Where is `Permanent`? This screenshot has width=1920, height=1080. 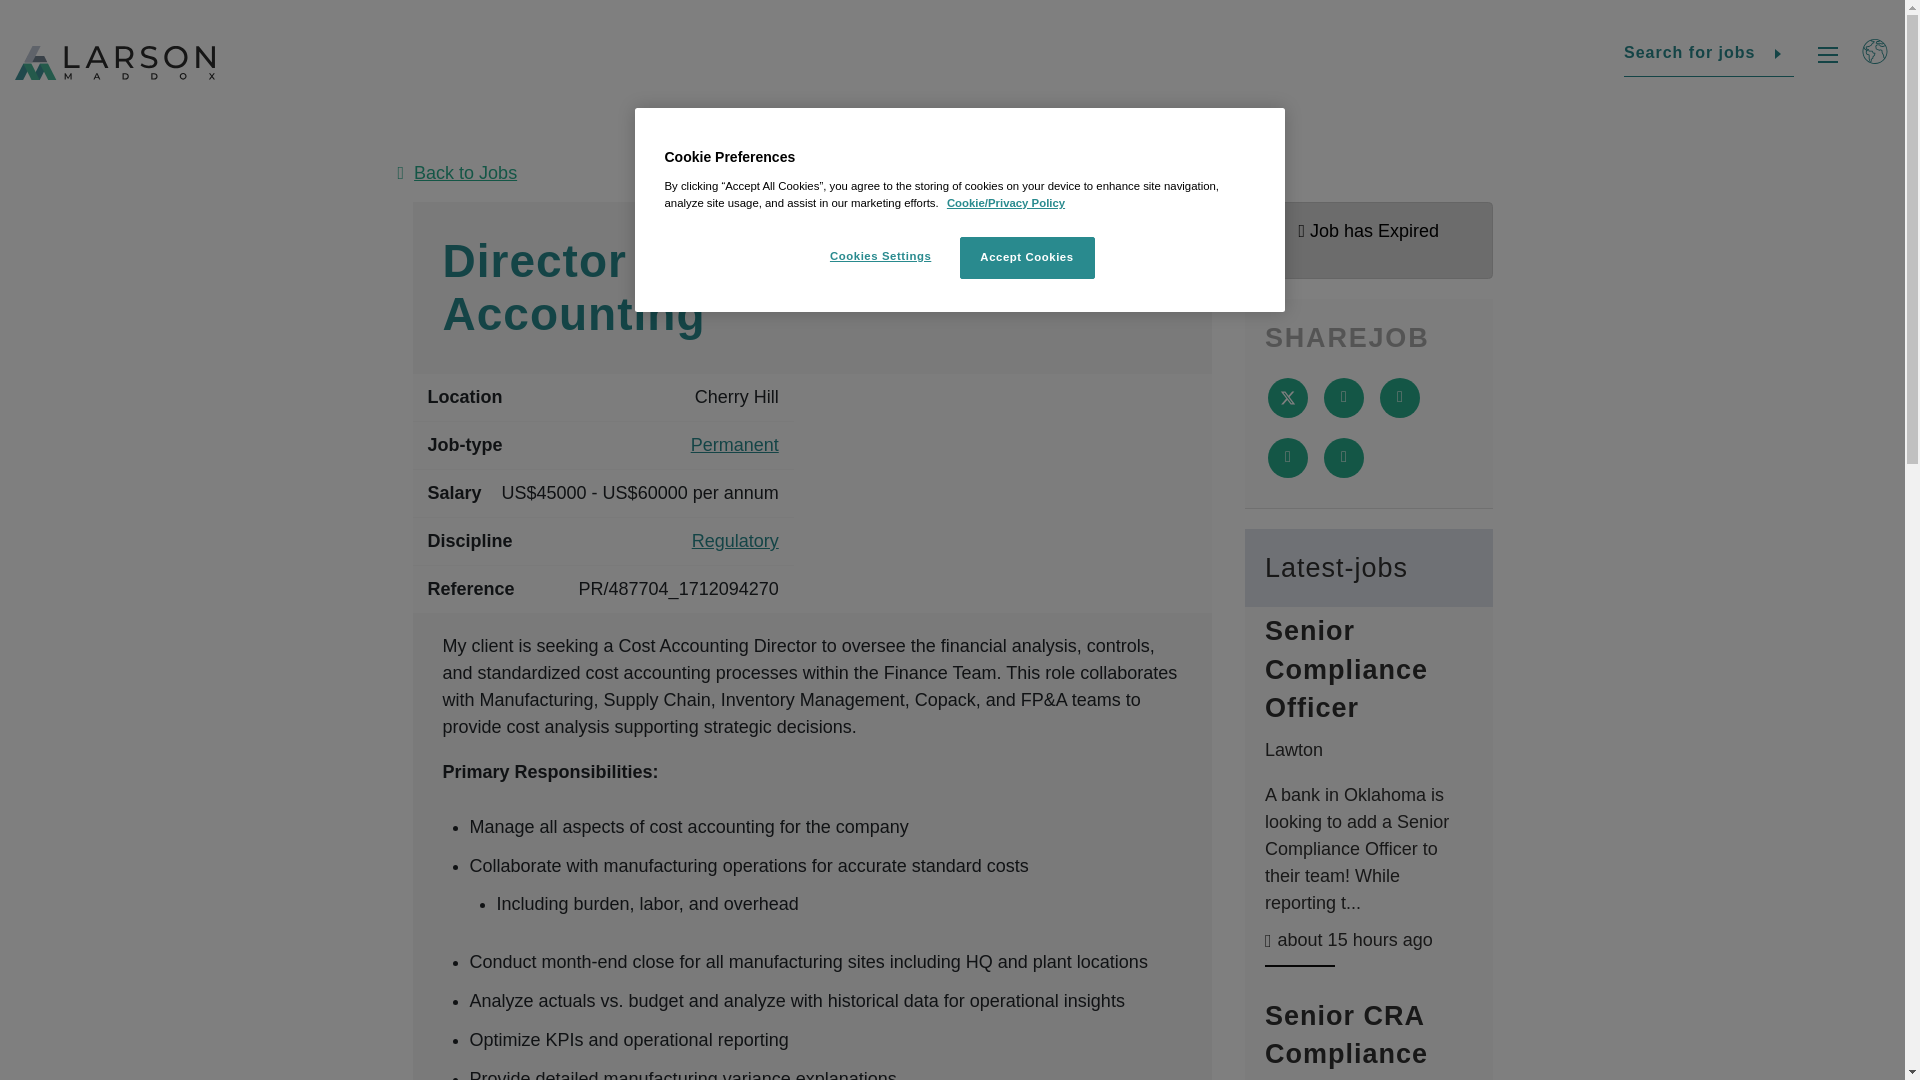 Permanent is located at coordinates (735, 446).